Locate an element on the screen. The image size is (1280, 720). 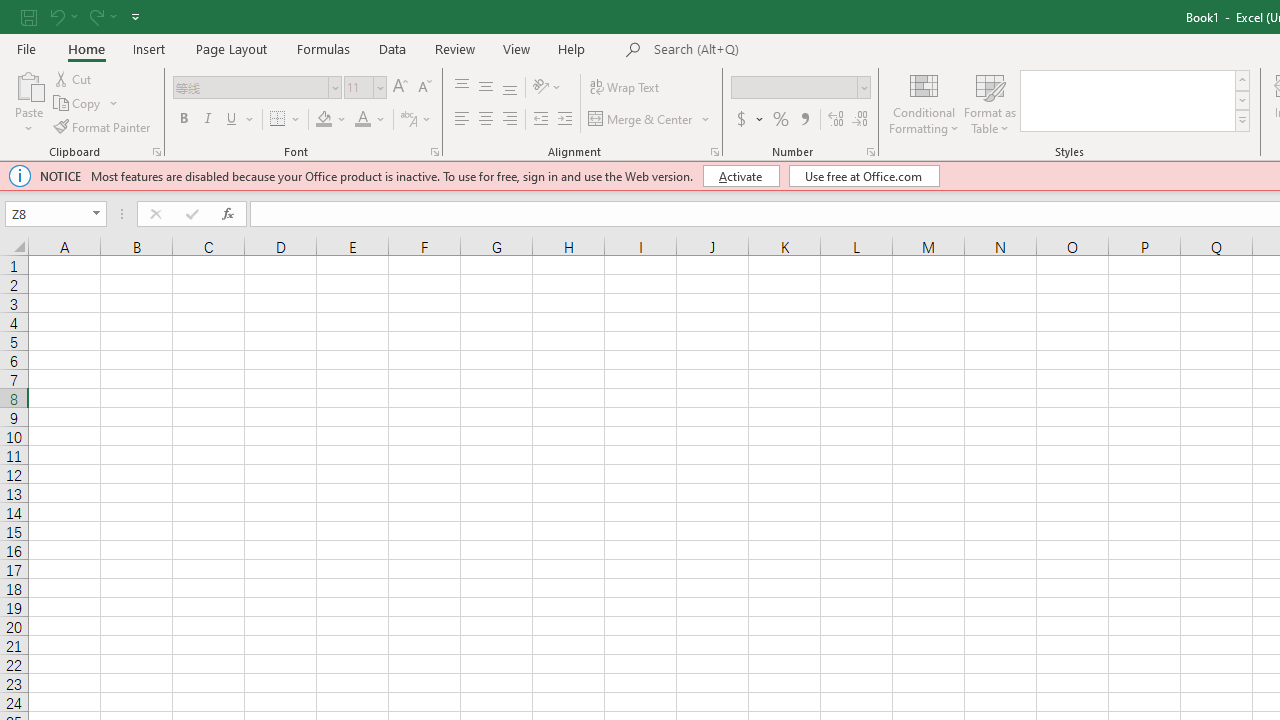
Use free at Office.com is located at coordinates (864, 176).